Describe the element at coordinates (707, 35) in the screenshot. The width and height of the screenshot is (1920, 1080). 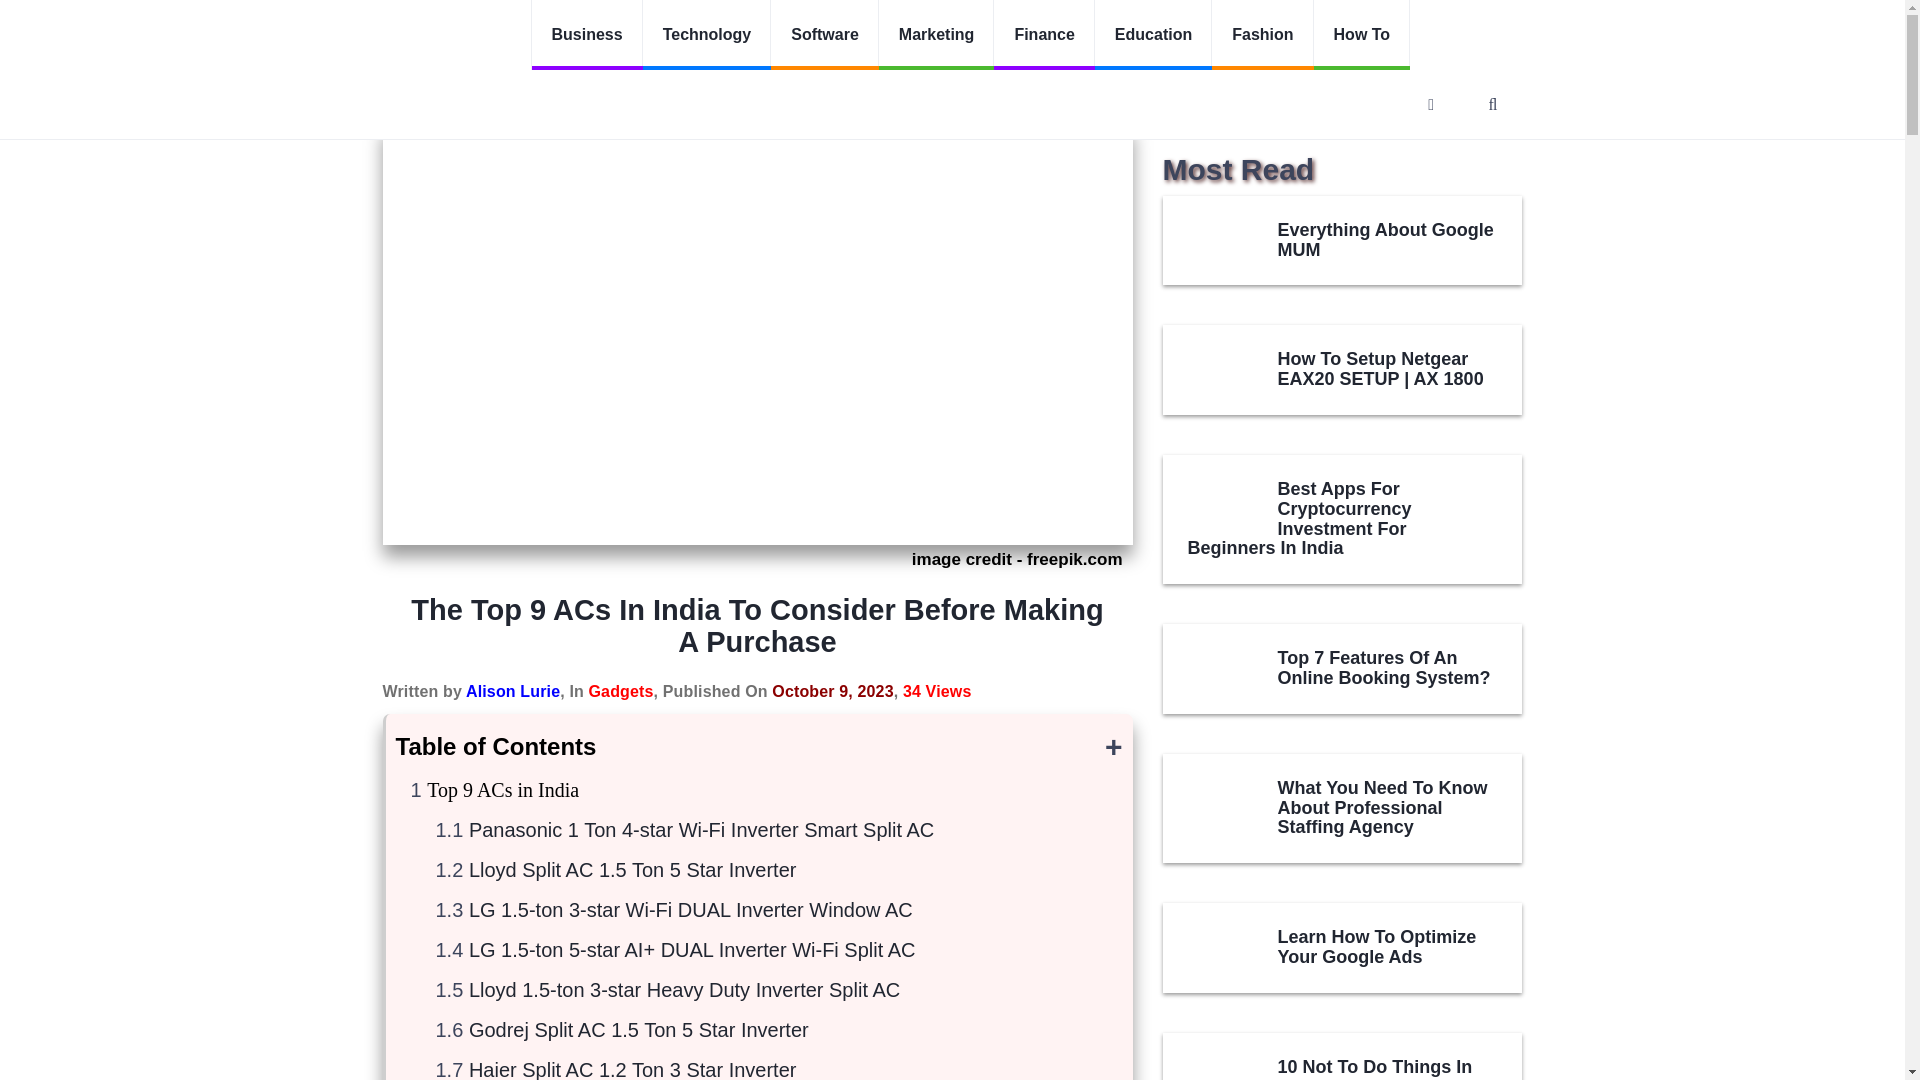
I see `Technology` at that location.